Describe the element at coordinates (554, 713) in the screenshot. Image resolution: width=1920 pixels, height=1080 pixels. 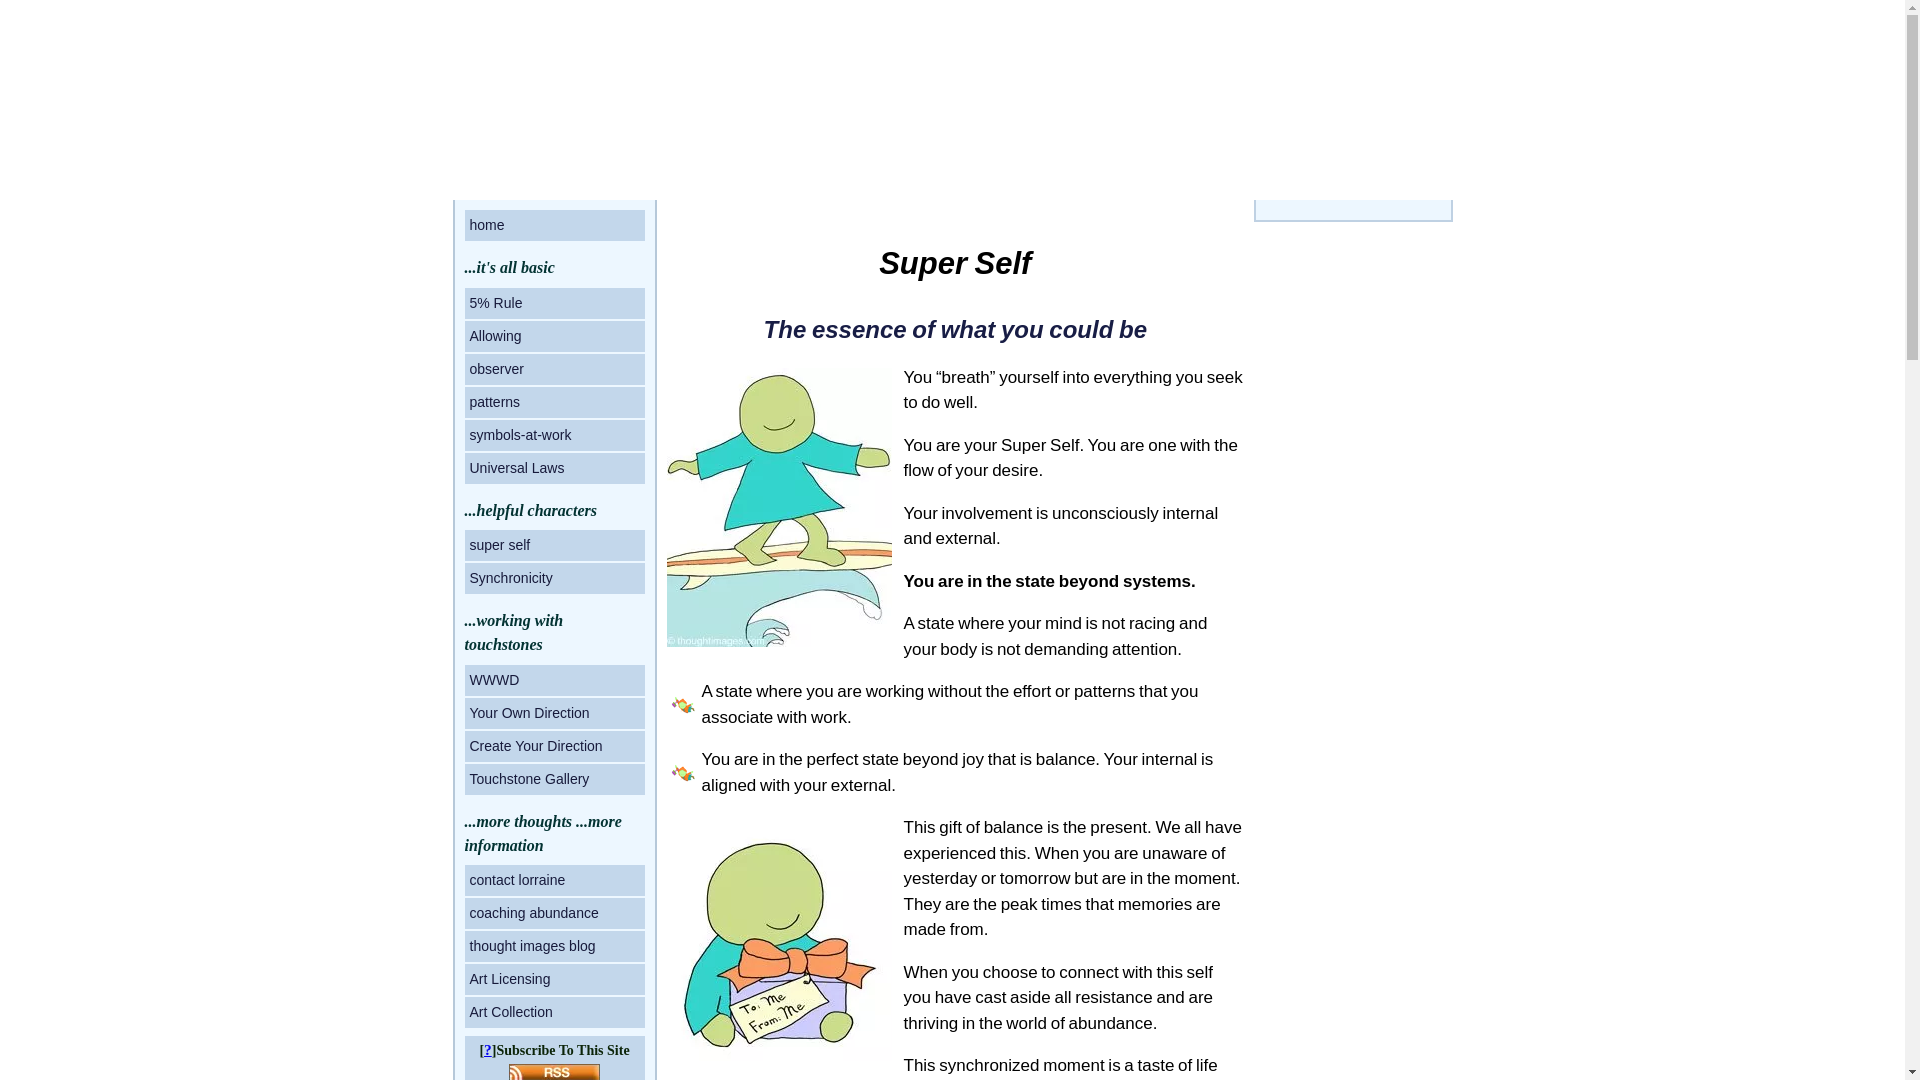
I see `Your Own Direction` at that location.